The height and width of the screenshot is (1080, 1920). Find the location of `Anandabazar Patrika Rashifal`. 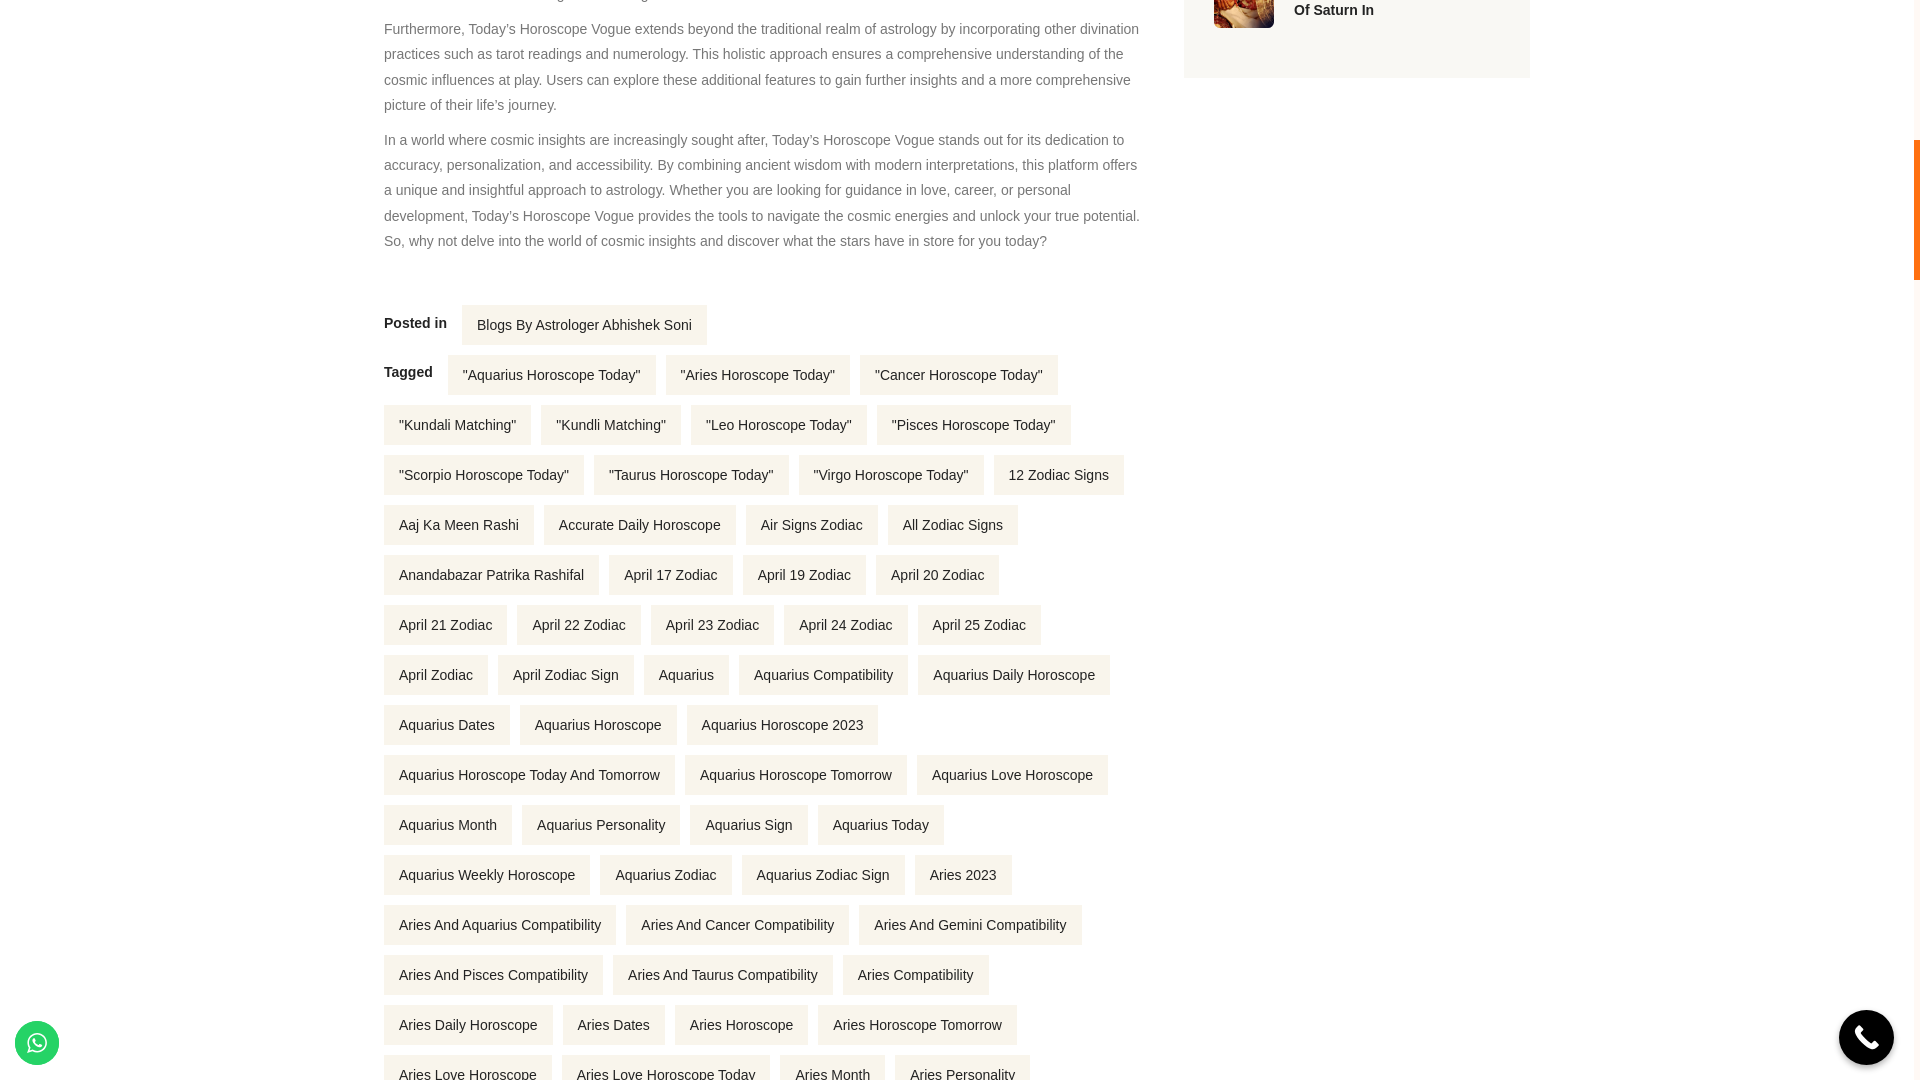

Anandabazar Patrika Rashifal is located at coordinates (492, 575).